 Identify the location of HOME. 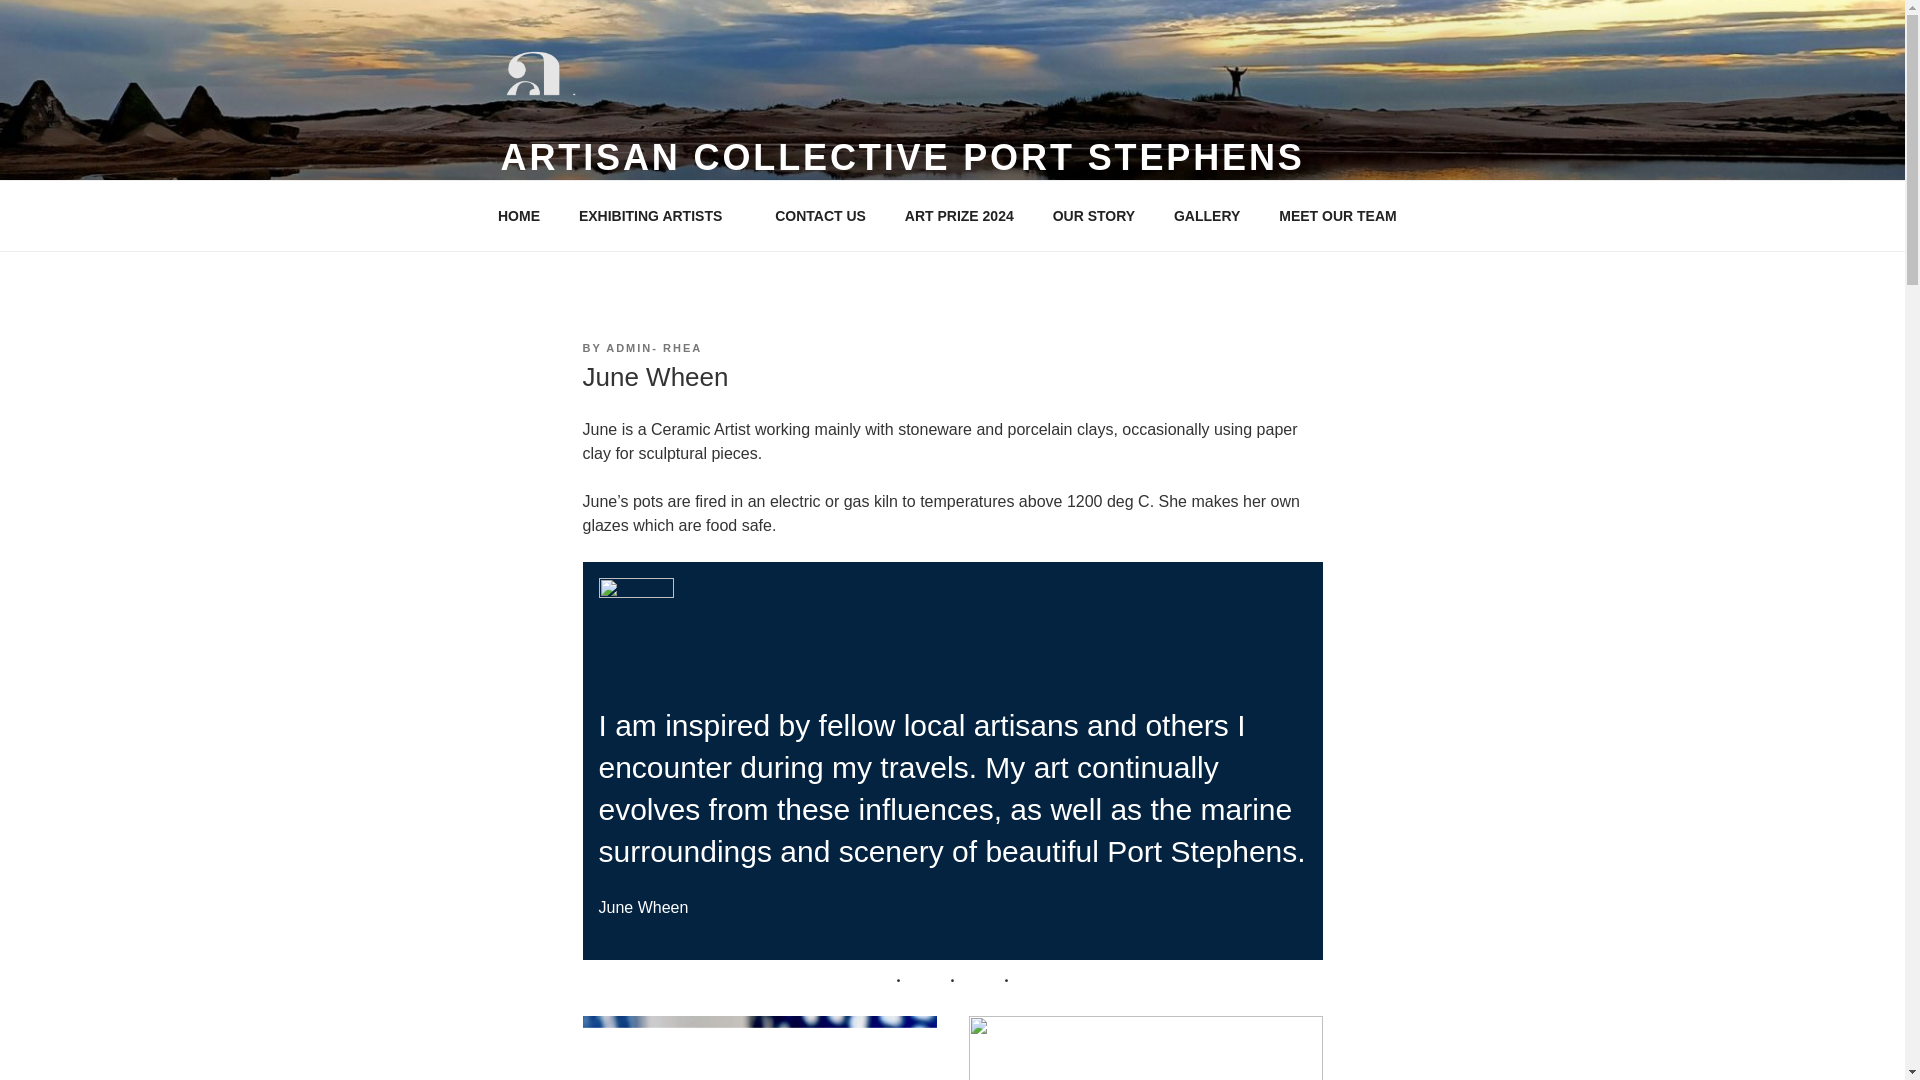
(518, 216).